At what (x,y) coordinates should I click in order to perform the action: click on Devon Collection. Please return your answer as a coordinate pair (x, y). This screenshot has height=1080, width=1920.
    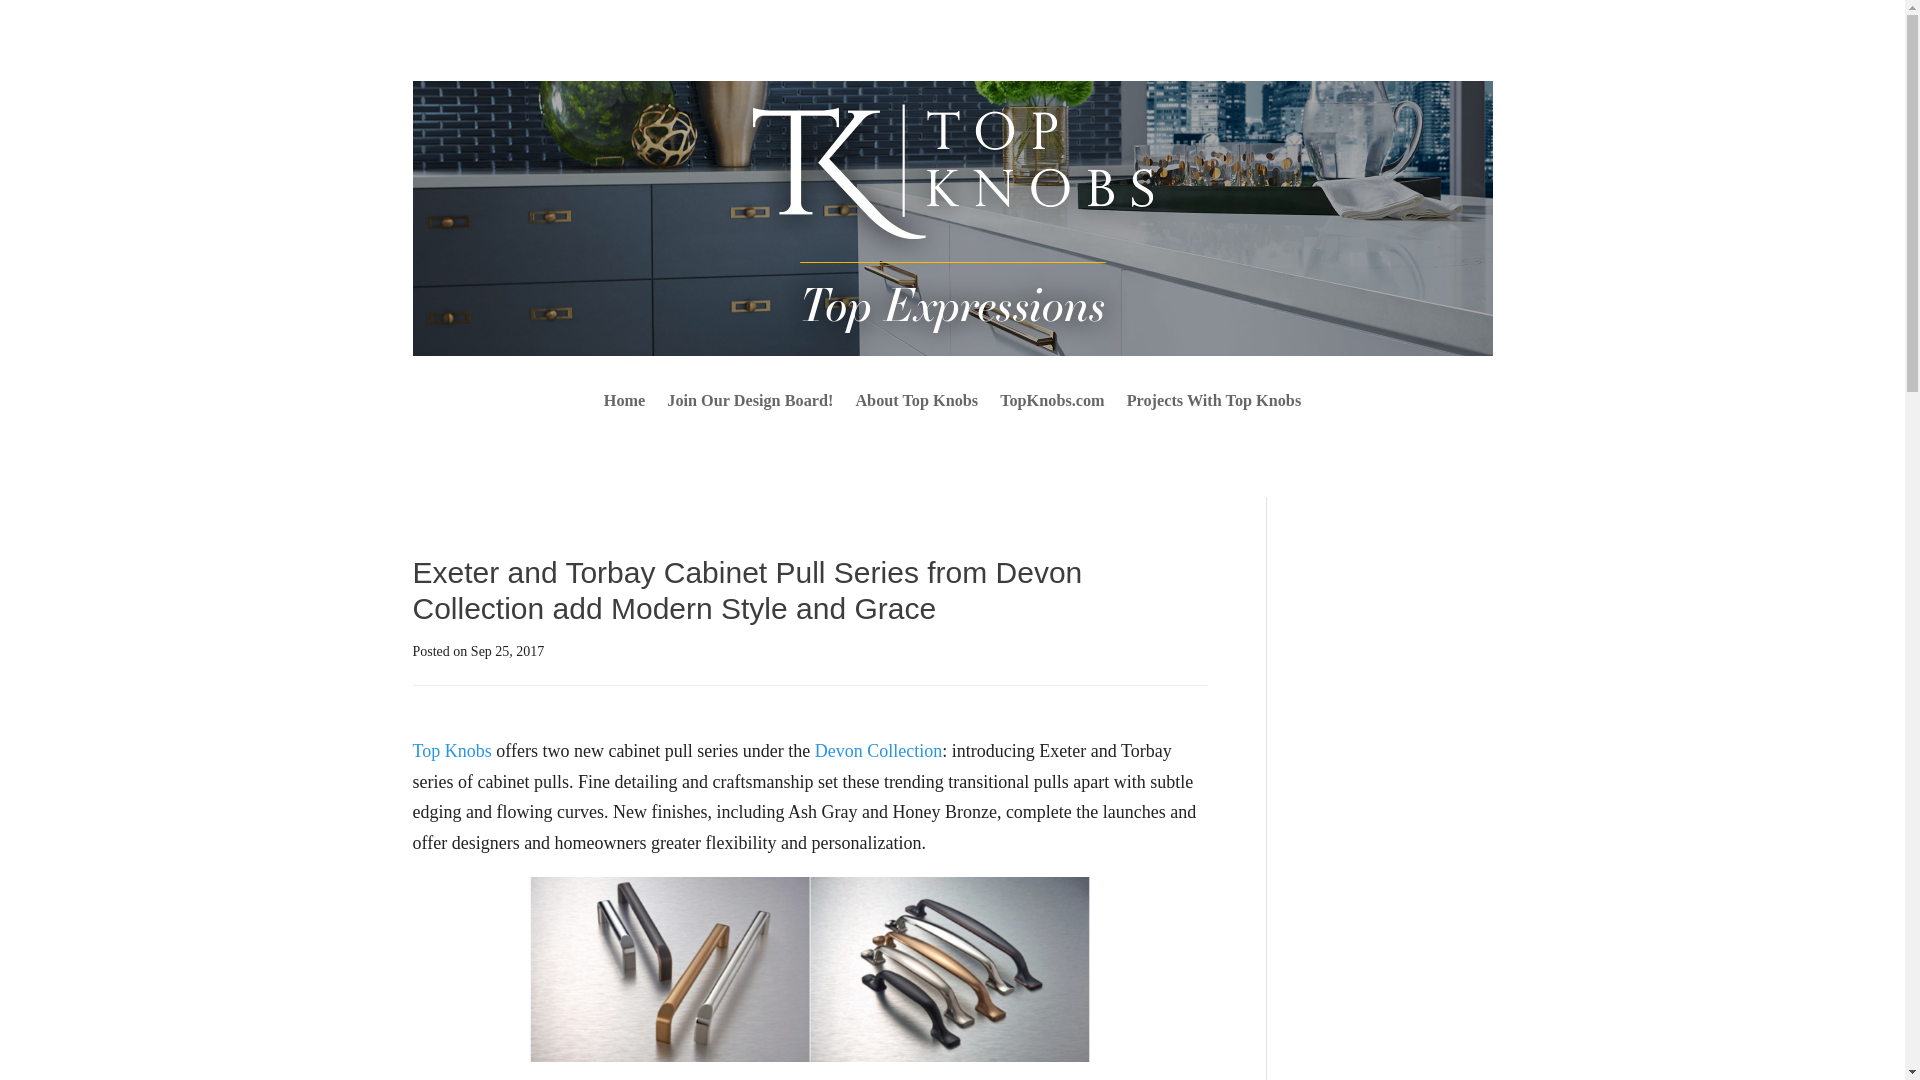
    Looking at the image, I should click on (878, 750).